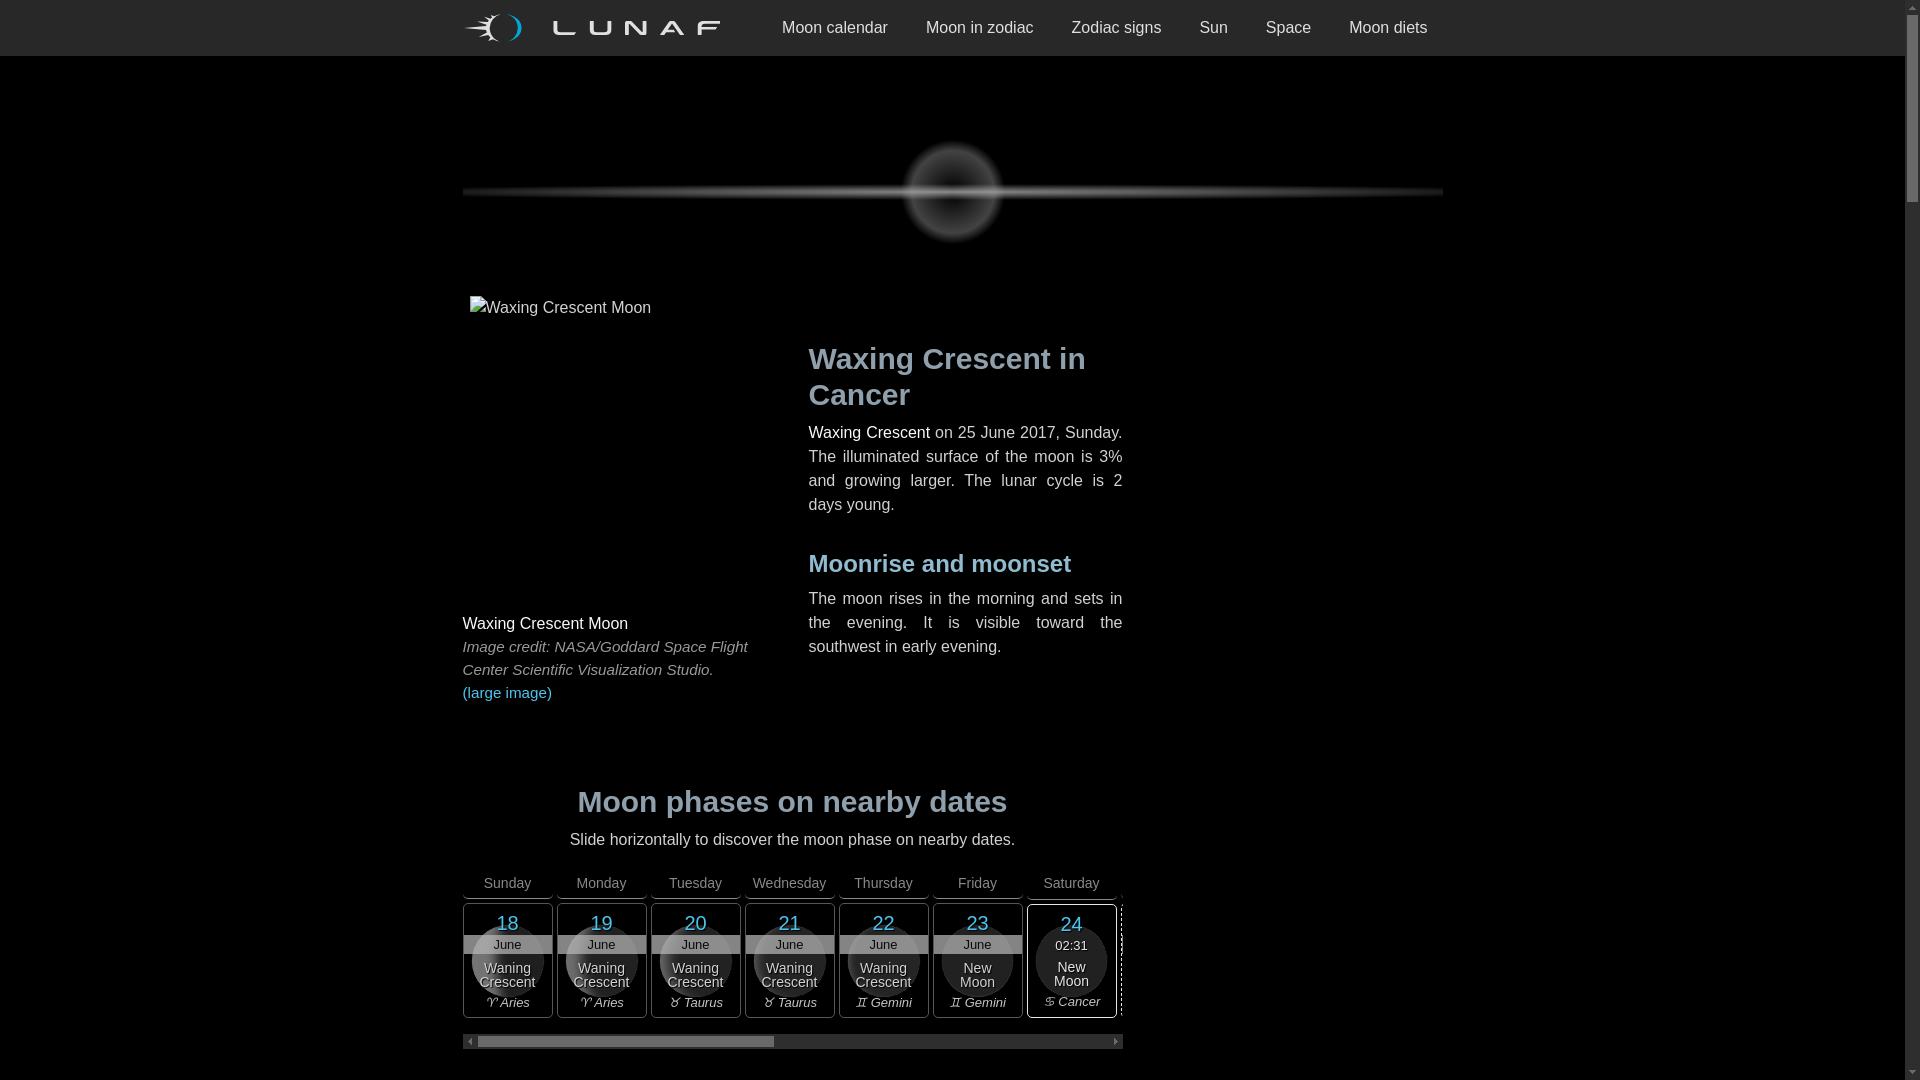 This screenshot has width=1920, height=1080. What do you see at coordinates (1388, 28) in the screenshot?
I see `Moon diets` at bounding box center [1388, 28].